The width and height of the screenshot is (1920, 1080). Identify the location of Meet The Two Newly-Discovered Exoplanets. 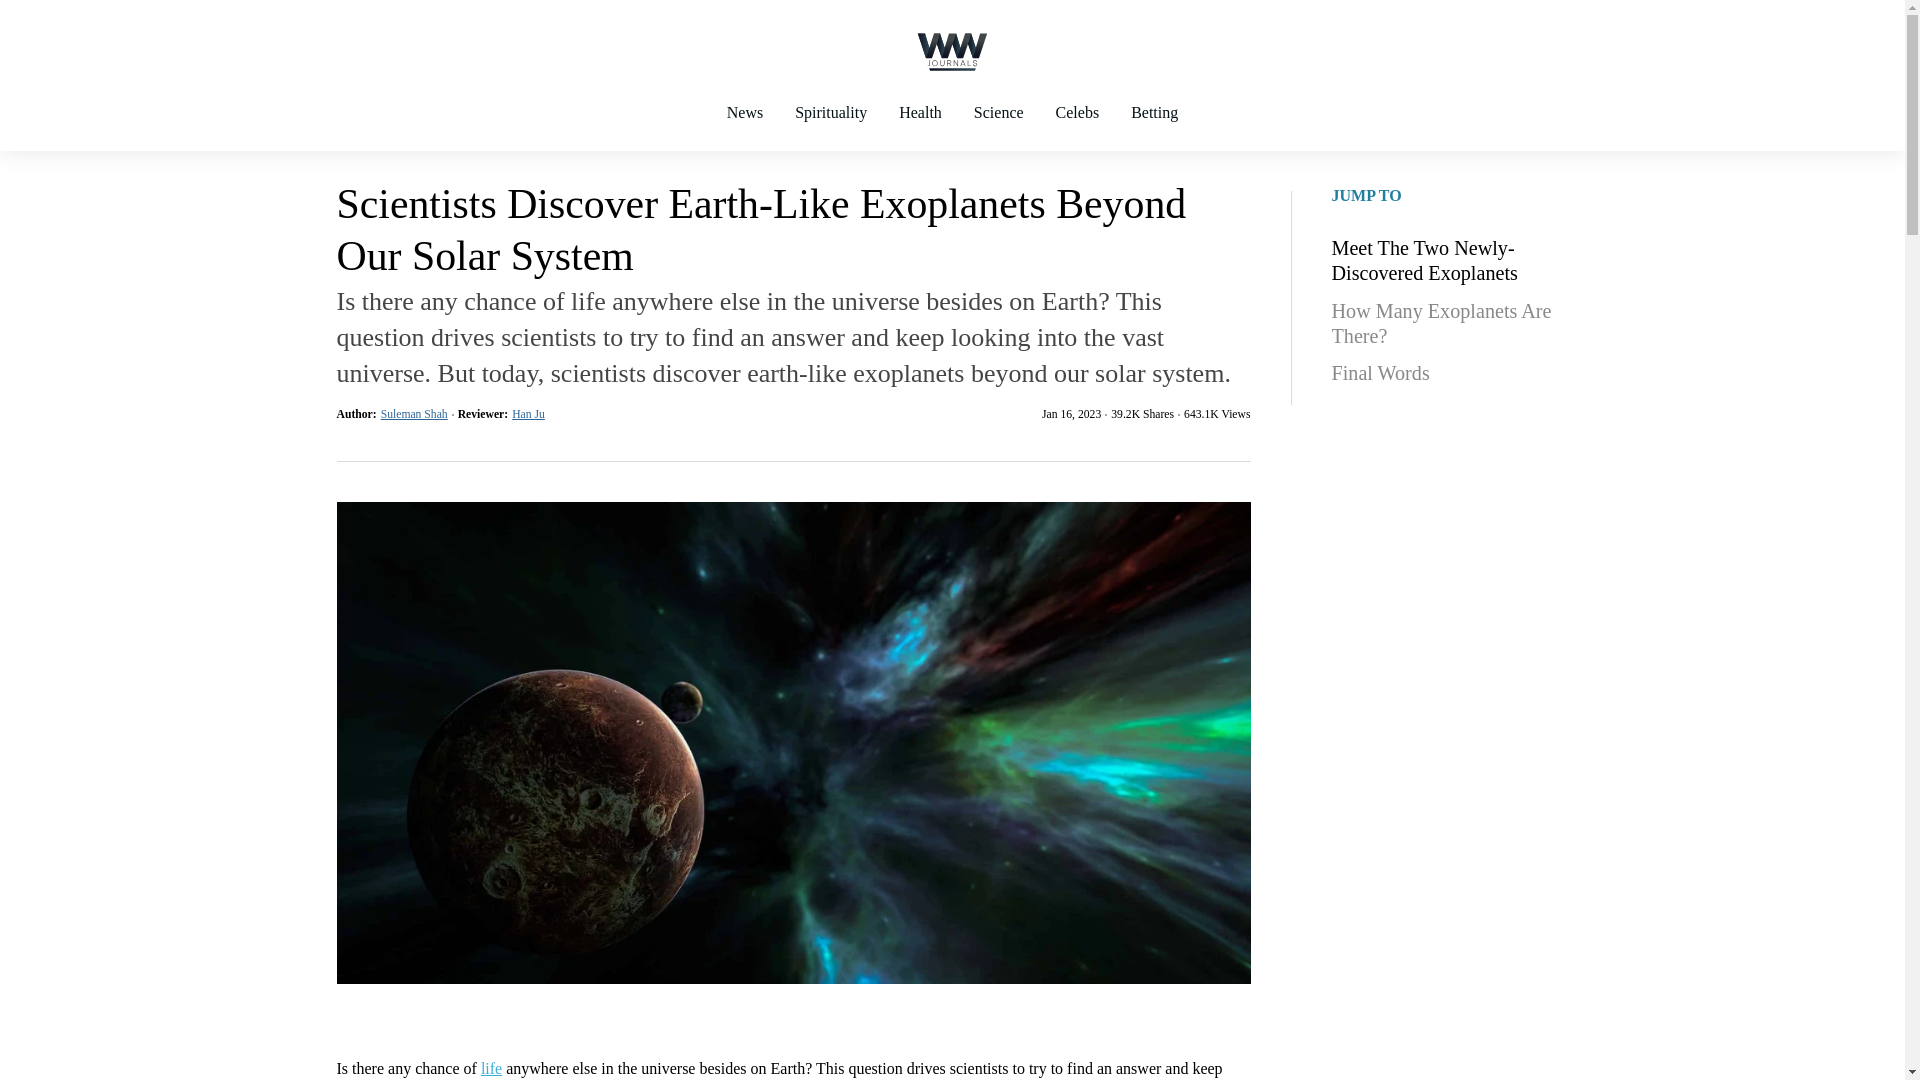
(1450, 260).